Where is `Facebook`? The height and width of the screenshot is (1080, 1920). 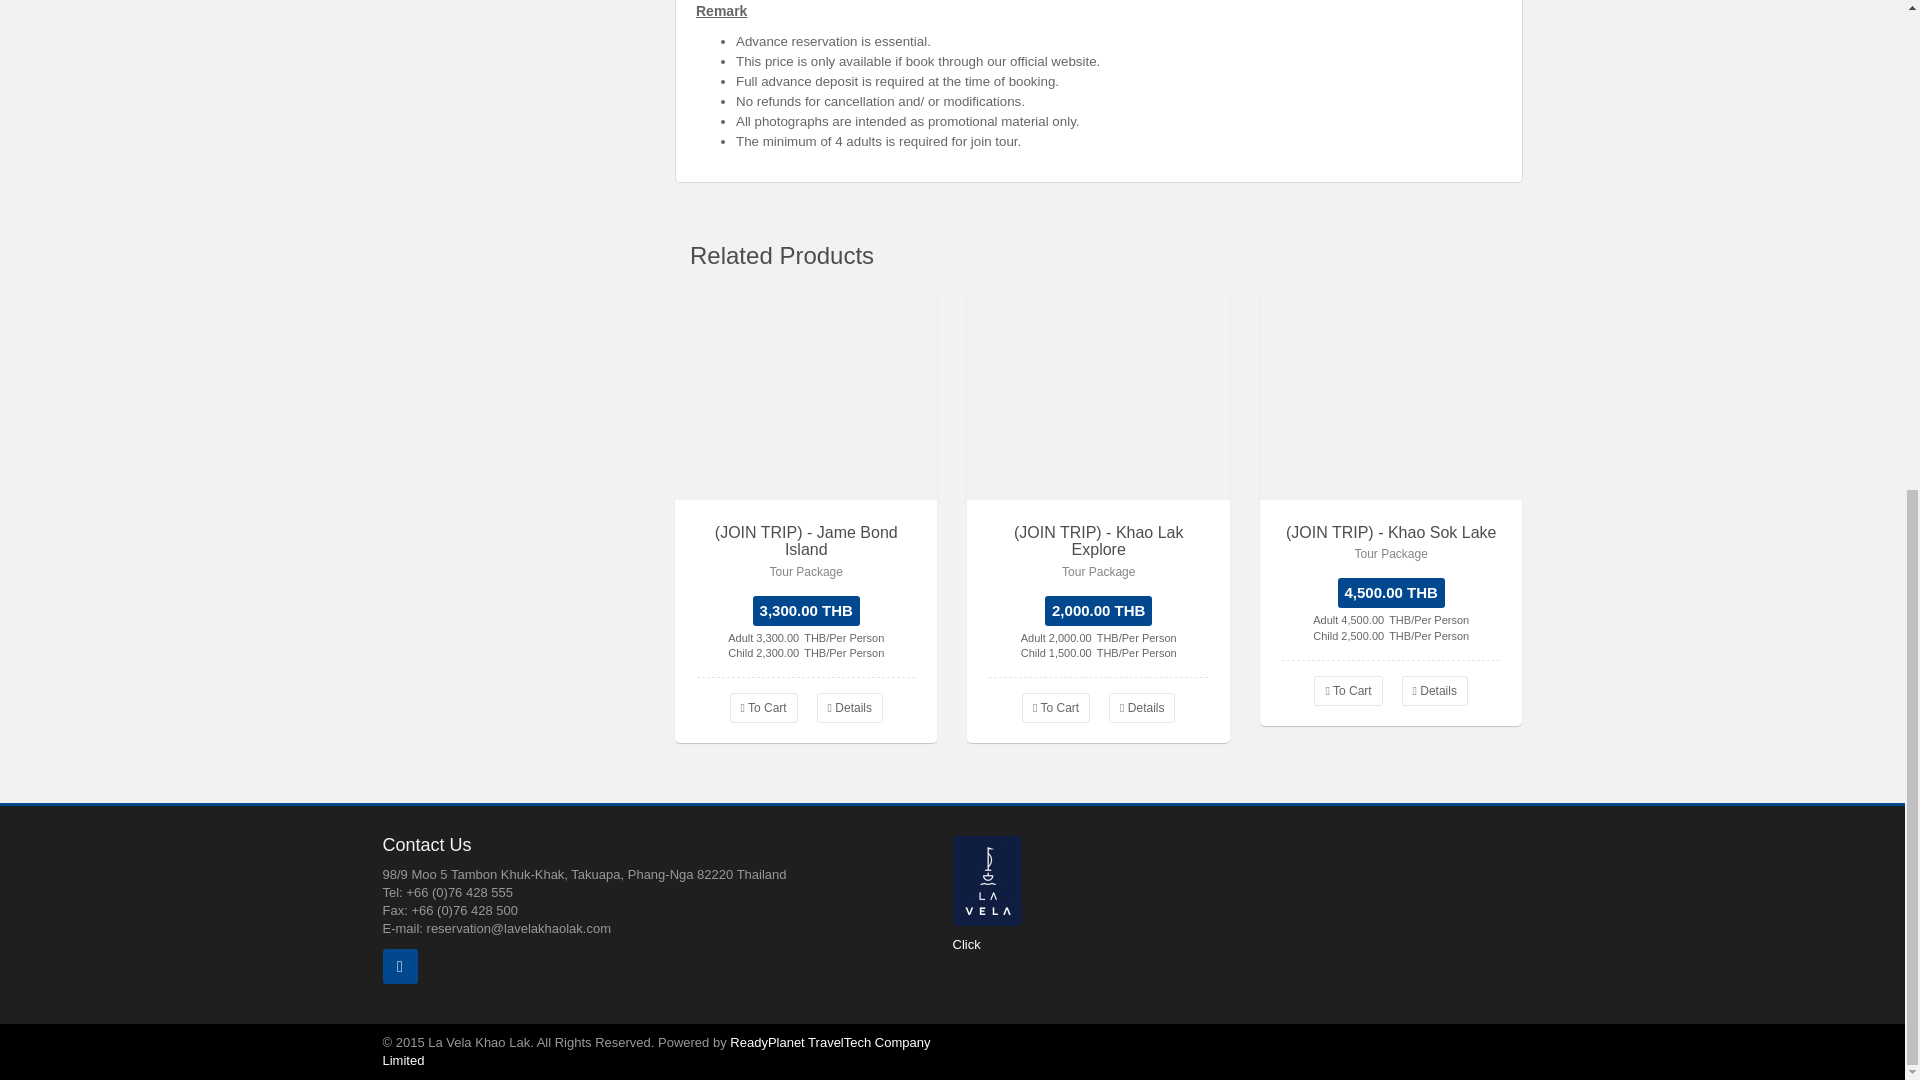 Facebook is located at coordinates (399, 966).